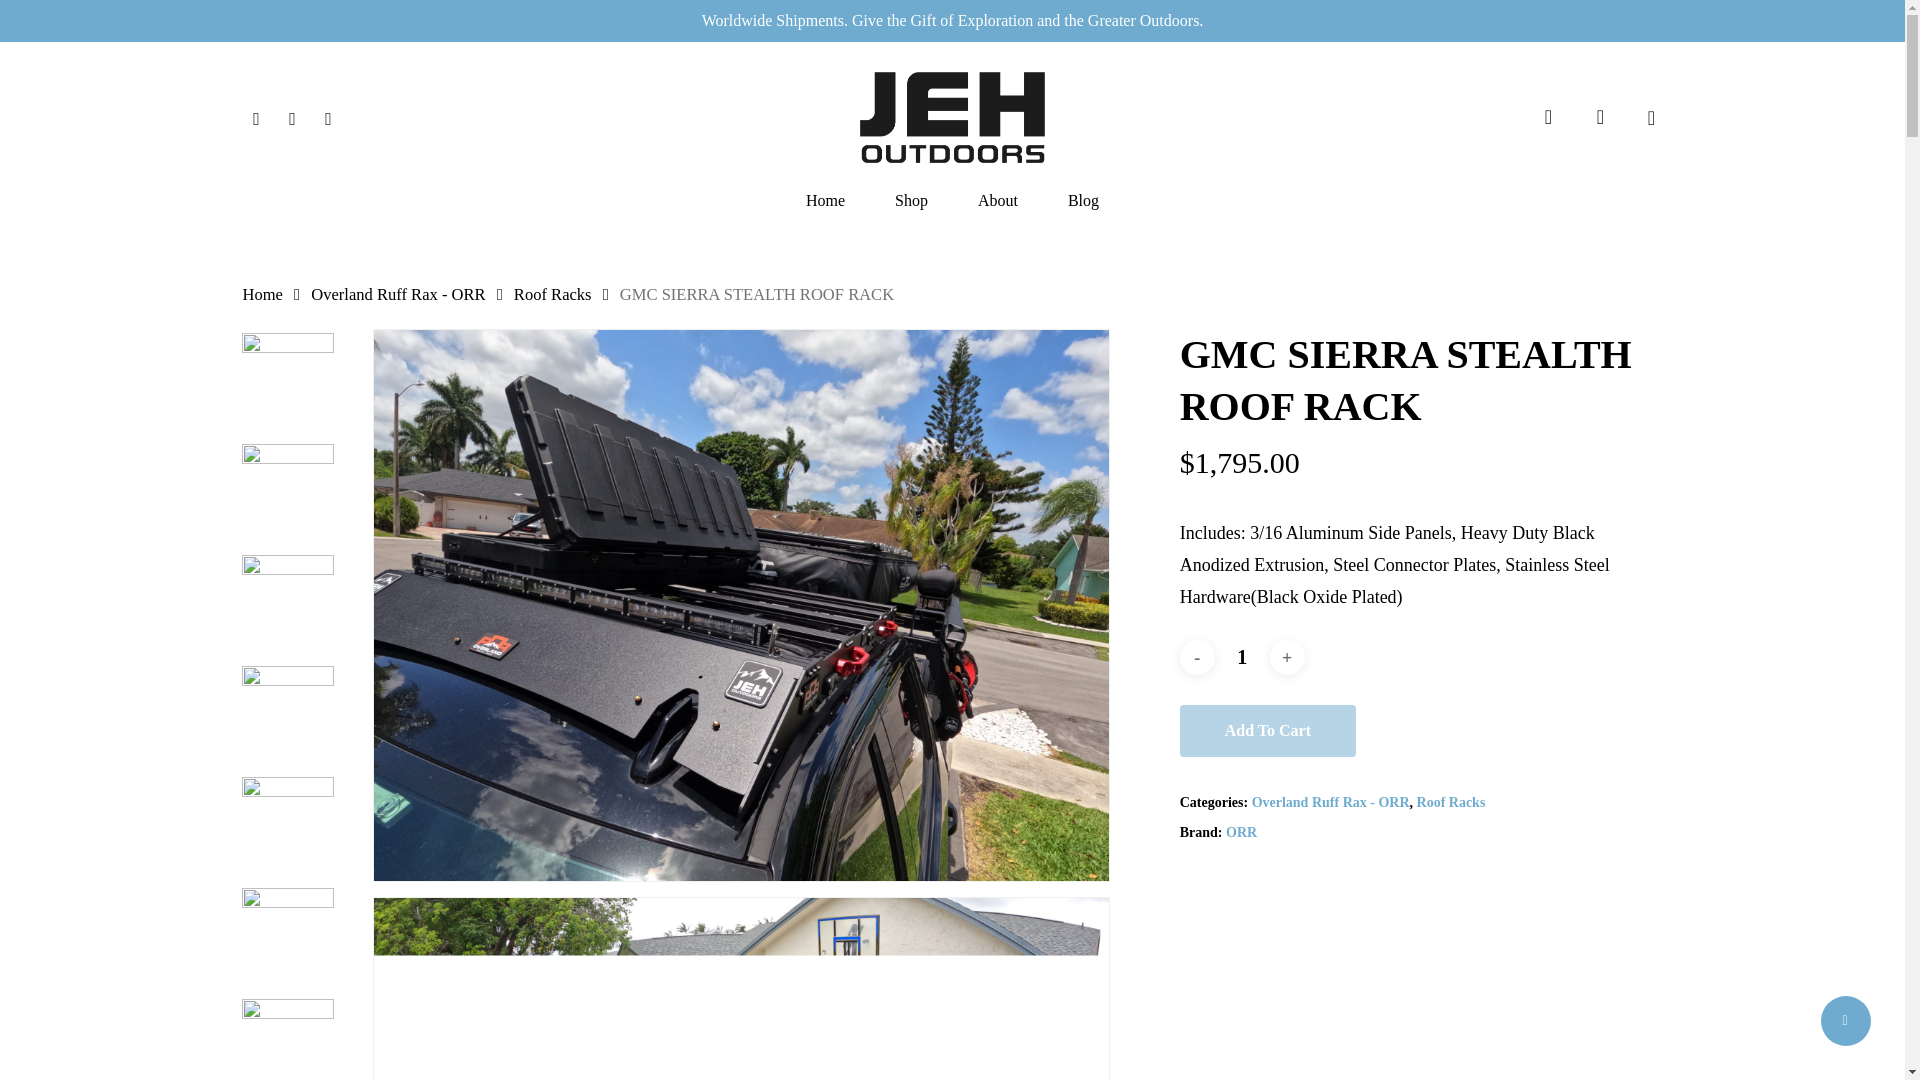  I want to click on Blog, so click(1082, 201).